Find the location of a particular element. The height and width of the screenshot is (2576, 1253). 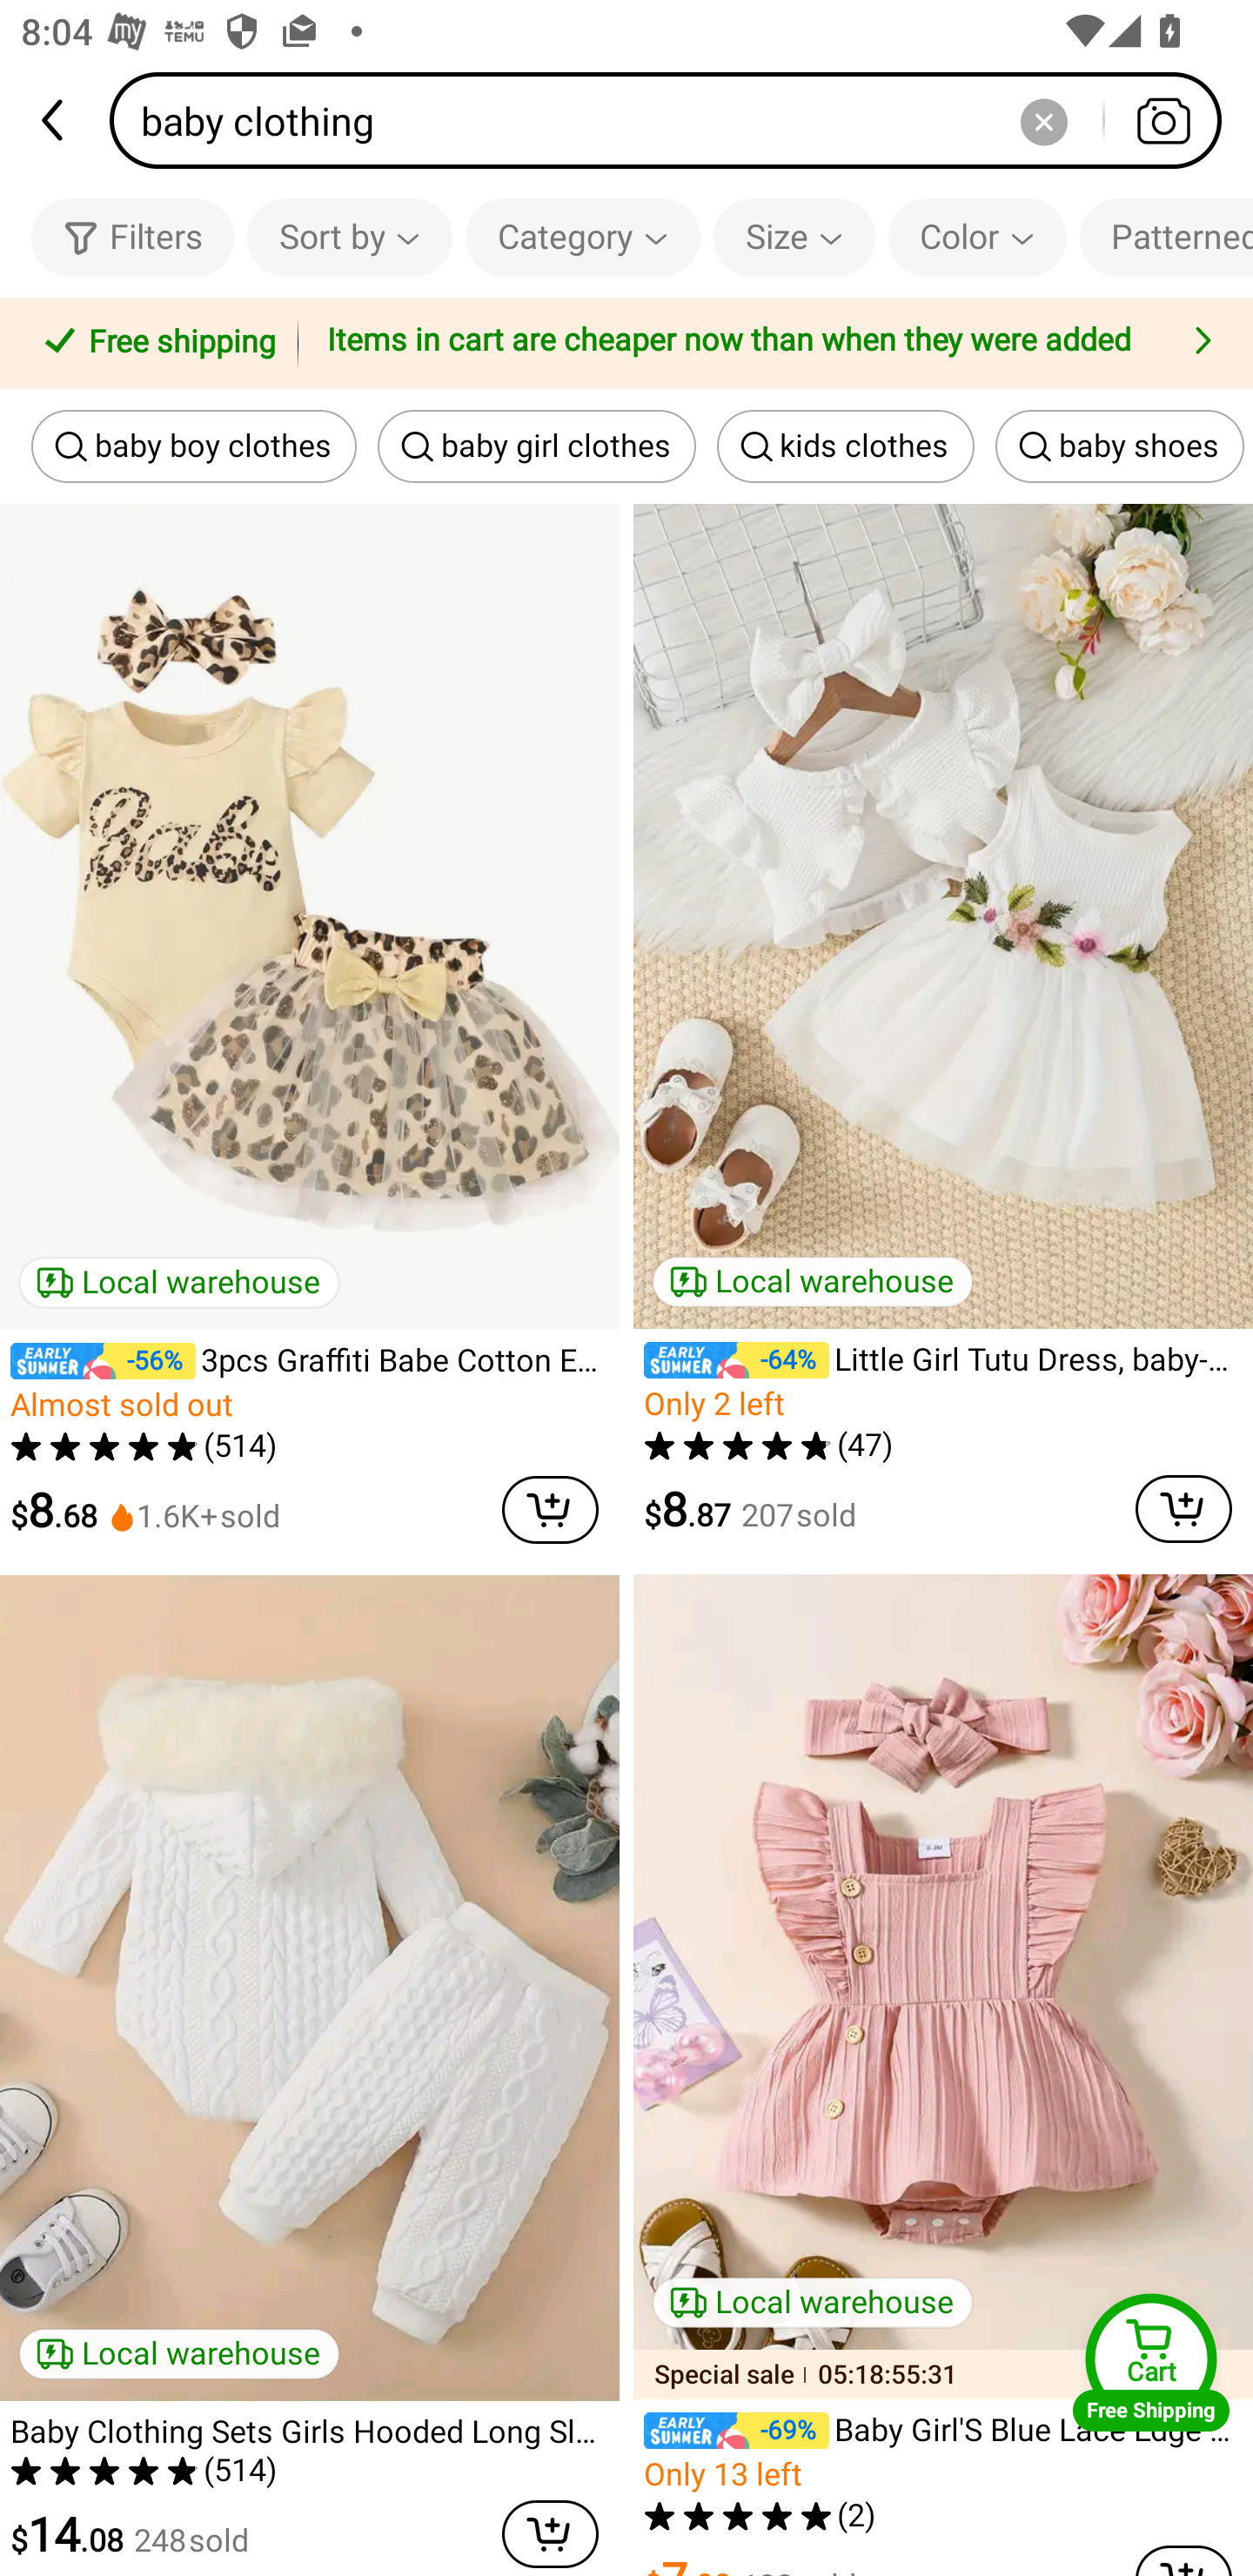

baby boy clothes is located at coordinates (194, 446).